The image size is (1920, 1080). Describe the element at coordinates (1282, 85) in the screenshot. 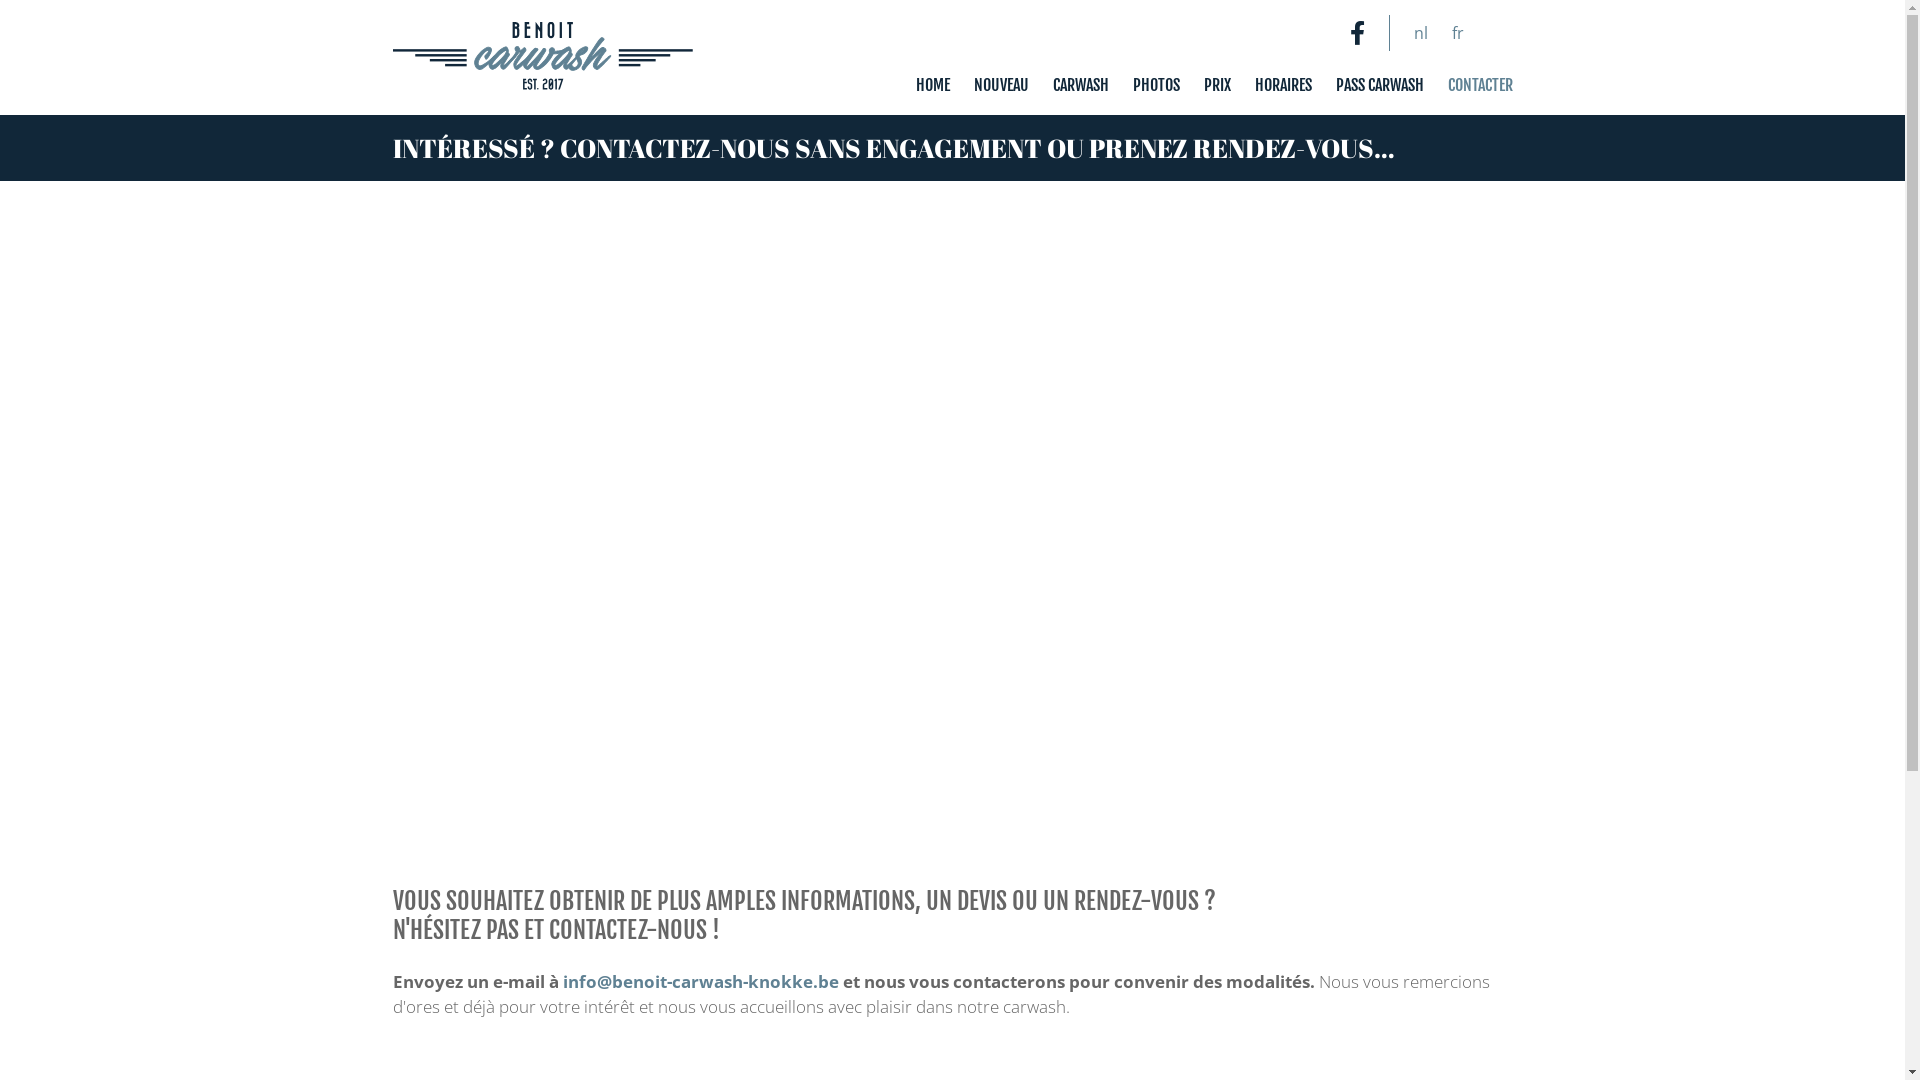

I see `HORAIRES` at that location.